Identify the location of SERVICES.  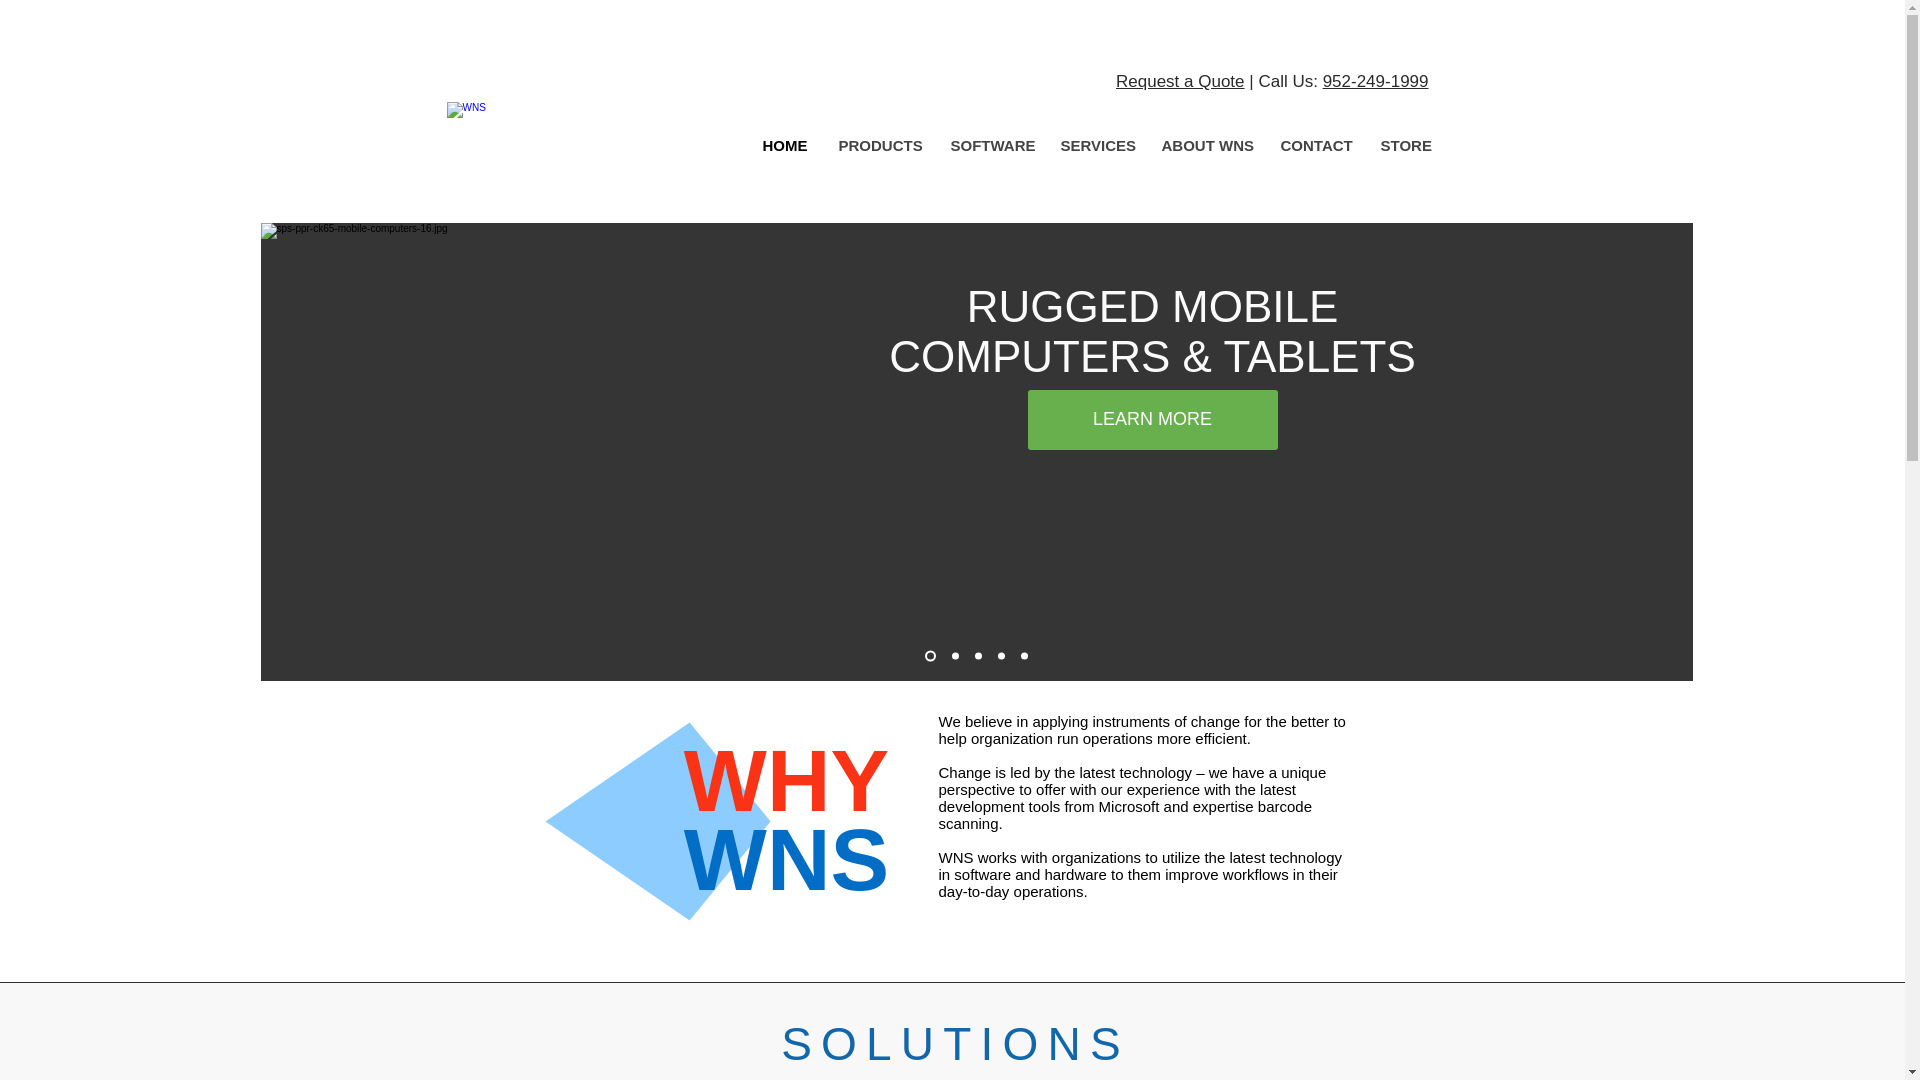
(1094, 146).